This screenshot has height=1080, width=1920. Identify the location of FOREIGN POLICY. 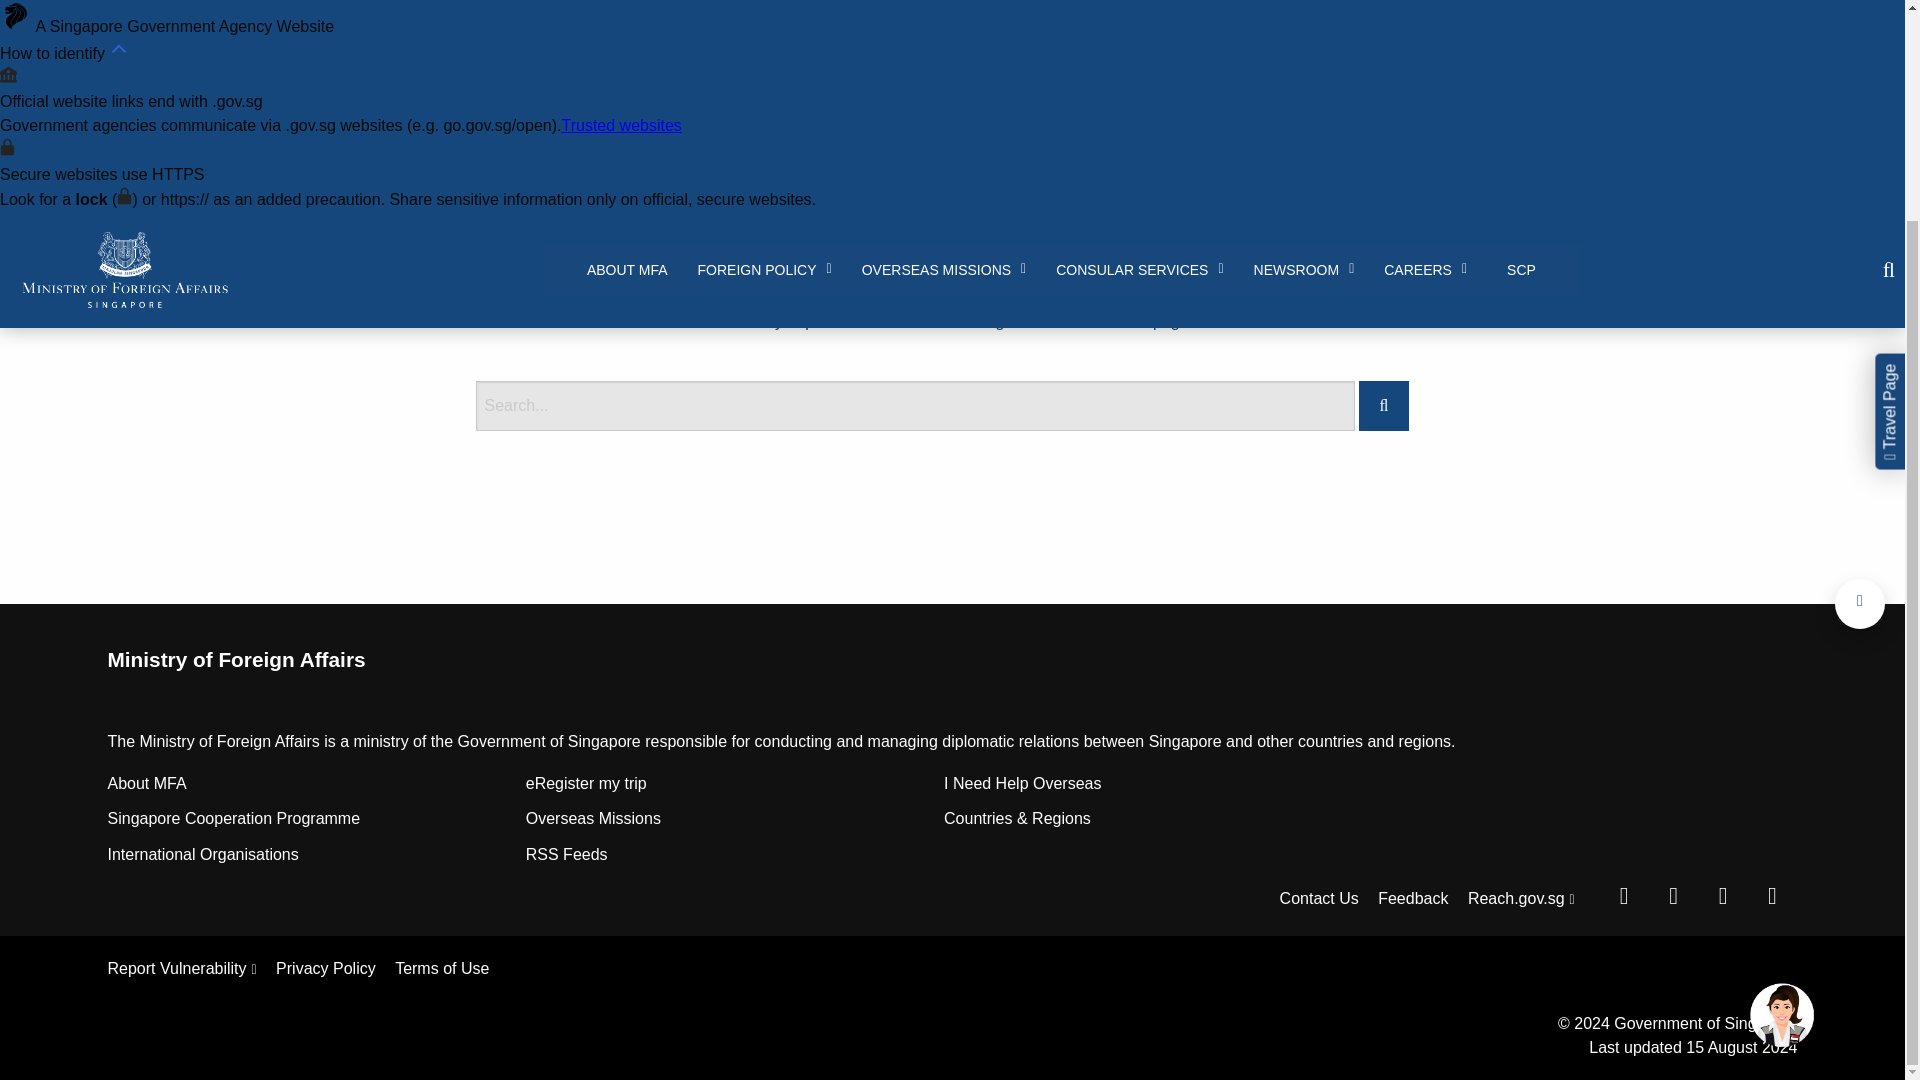
(764, 16).